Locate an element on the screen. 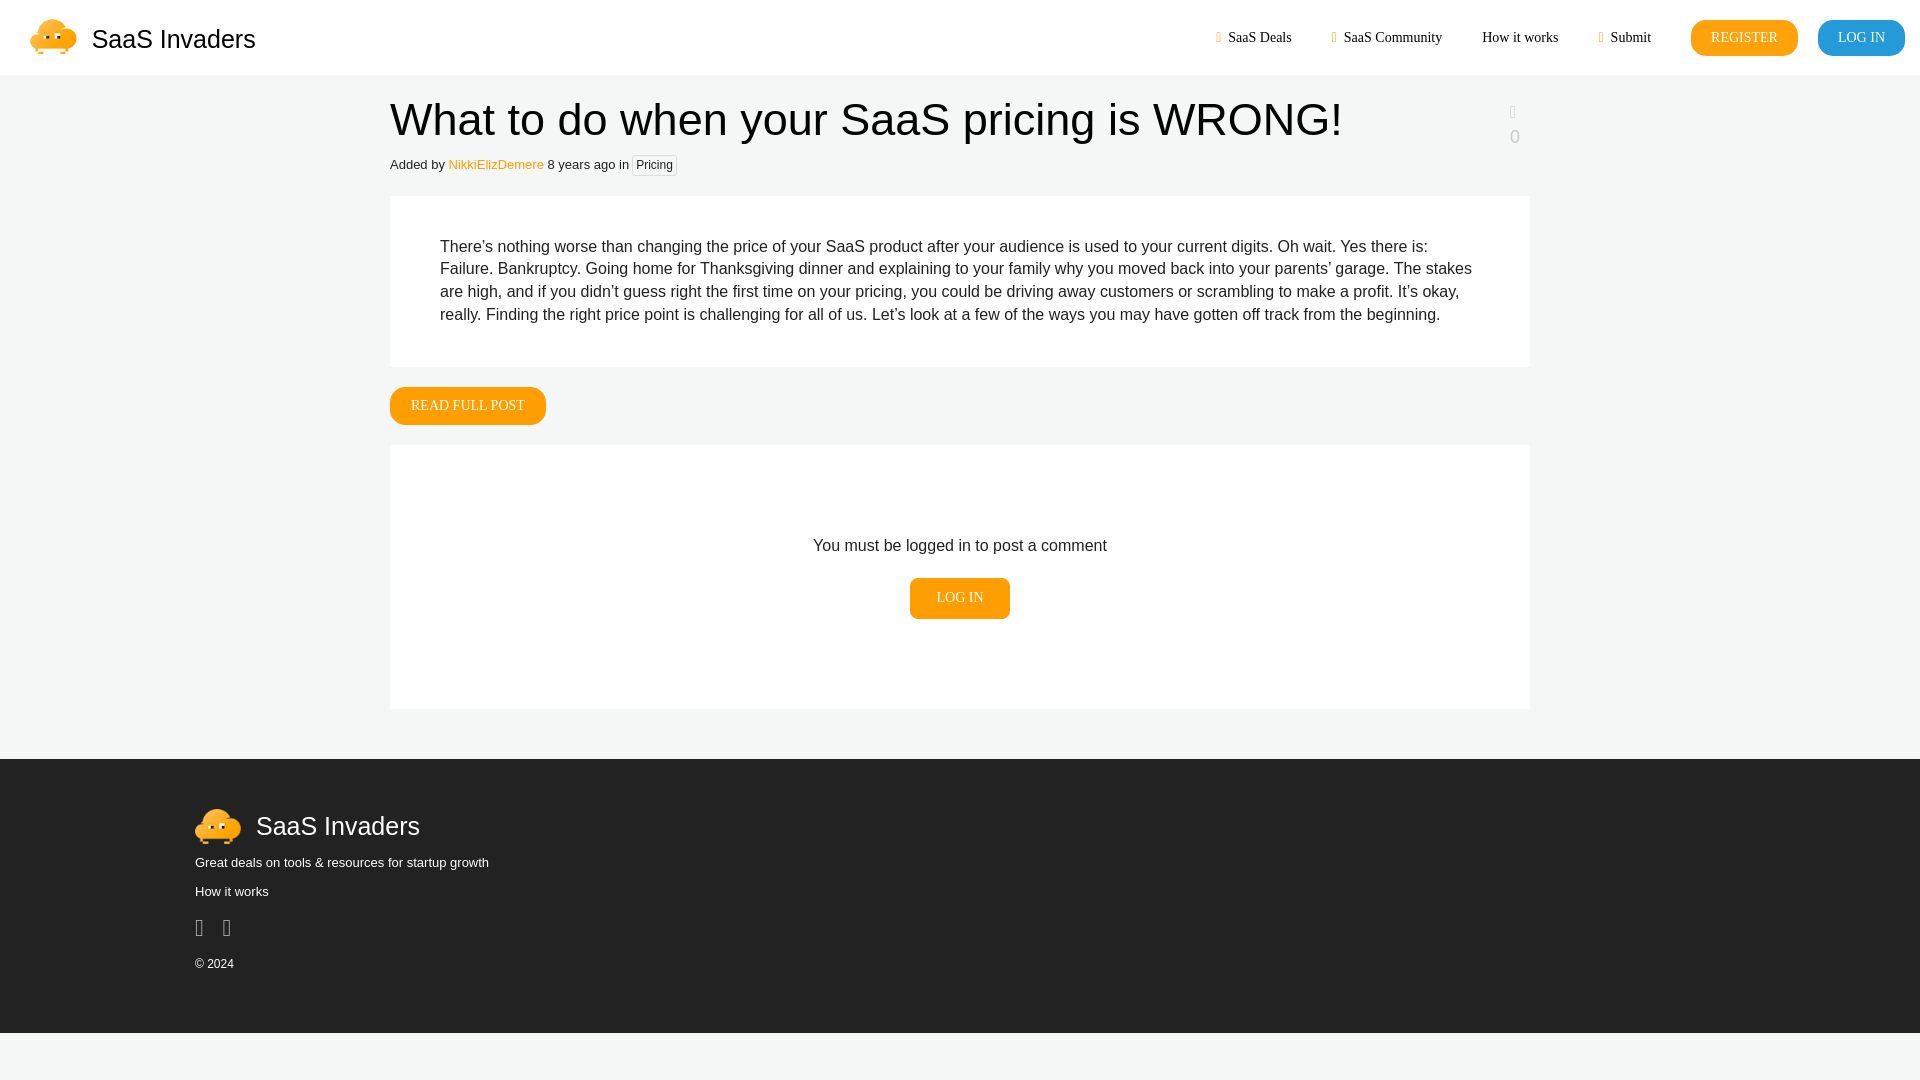 The height and width of the screenshot is (1080, 1920).   SaaS Community is located at coordinates (1387, 38).